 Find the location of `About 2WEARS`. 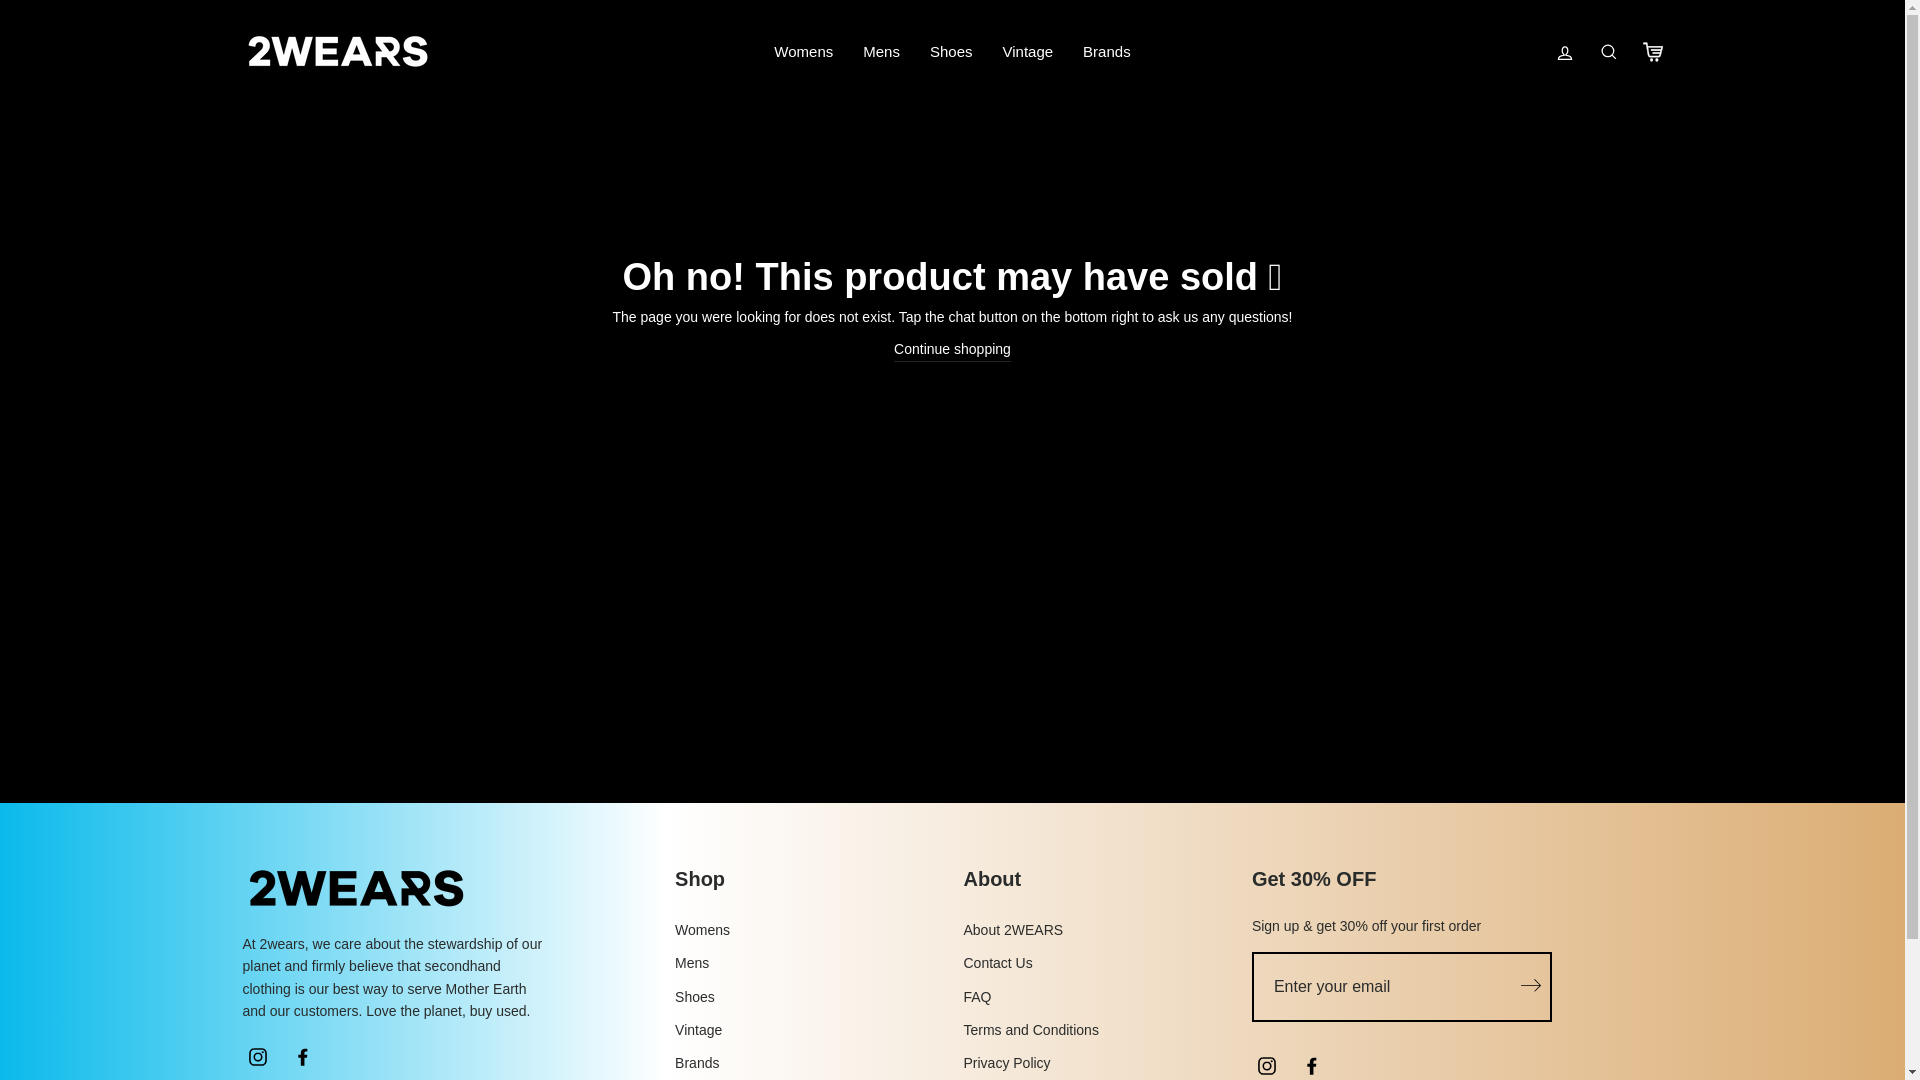

About 2WEARS is located at coordinates (1013, 930).